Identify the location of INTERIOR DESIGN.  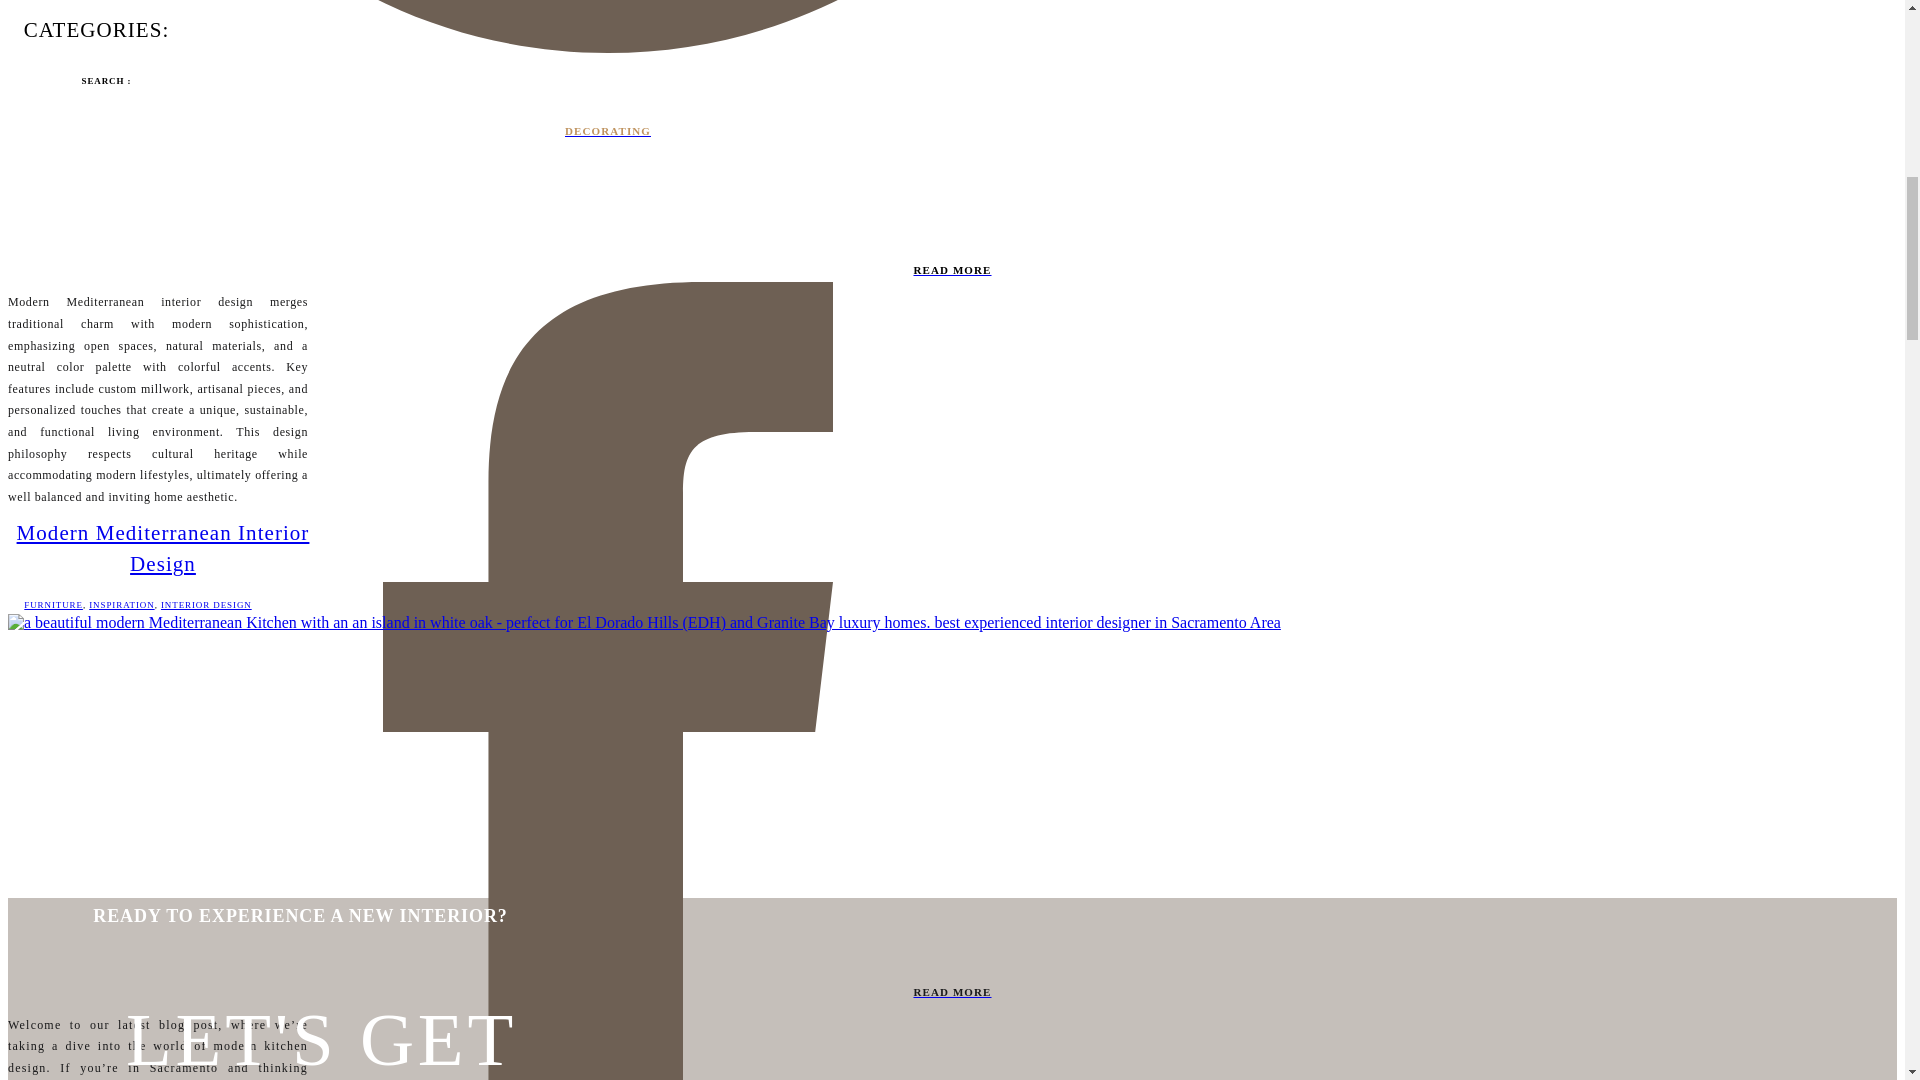
(206, 605).